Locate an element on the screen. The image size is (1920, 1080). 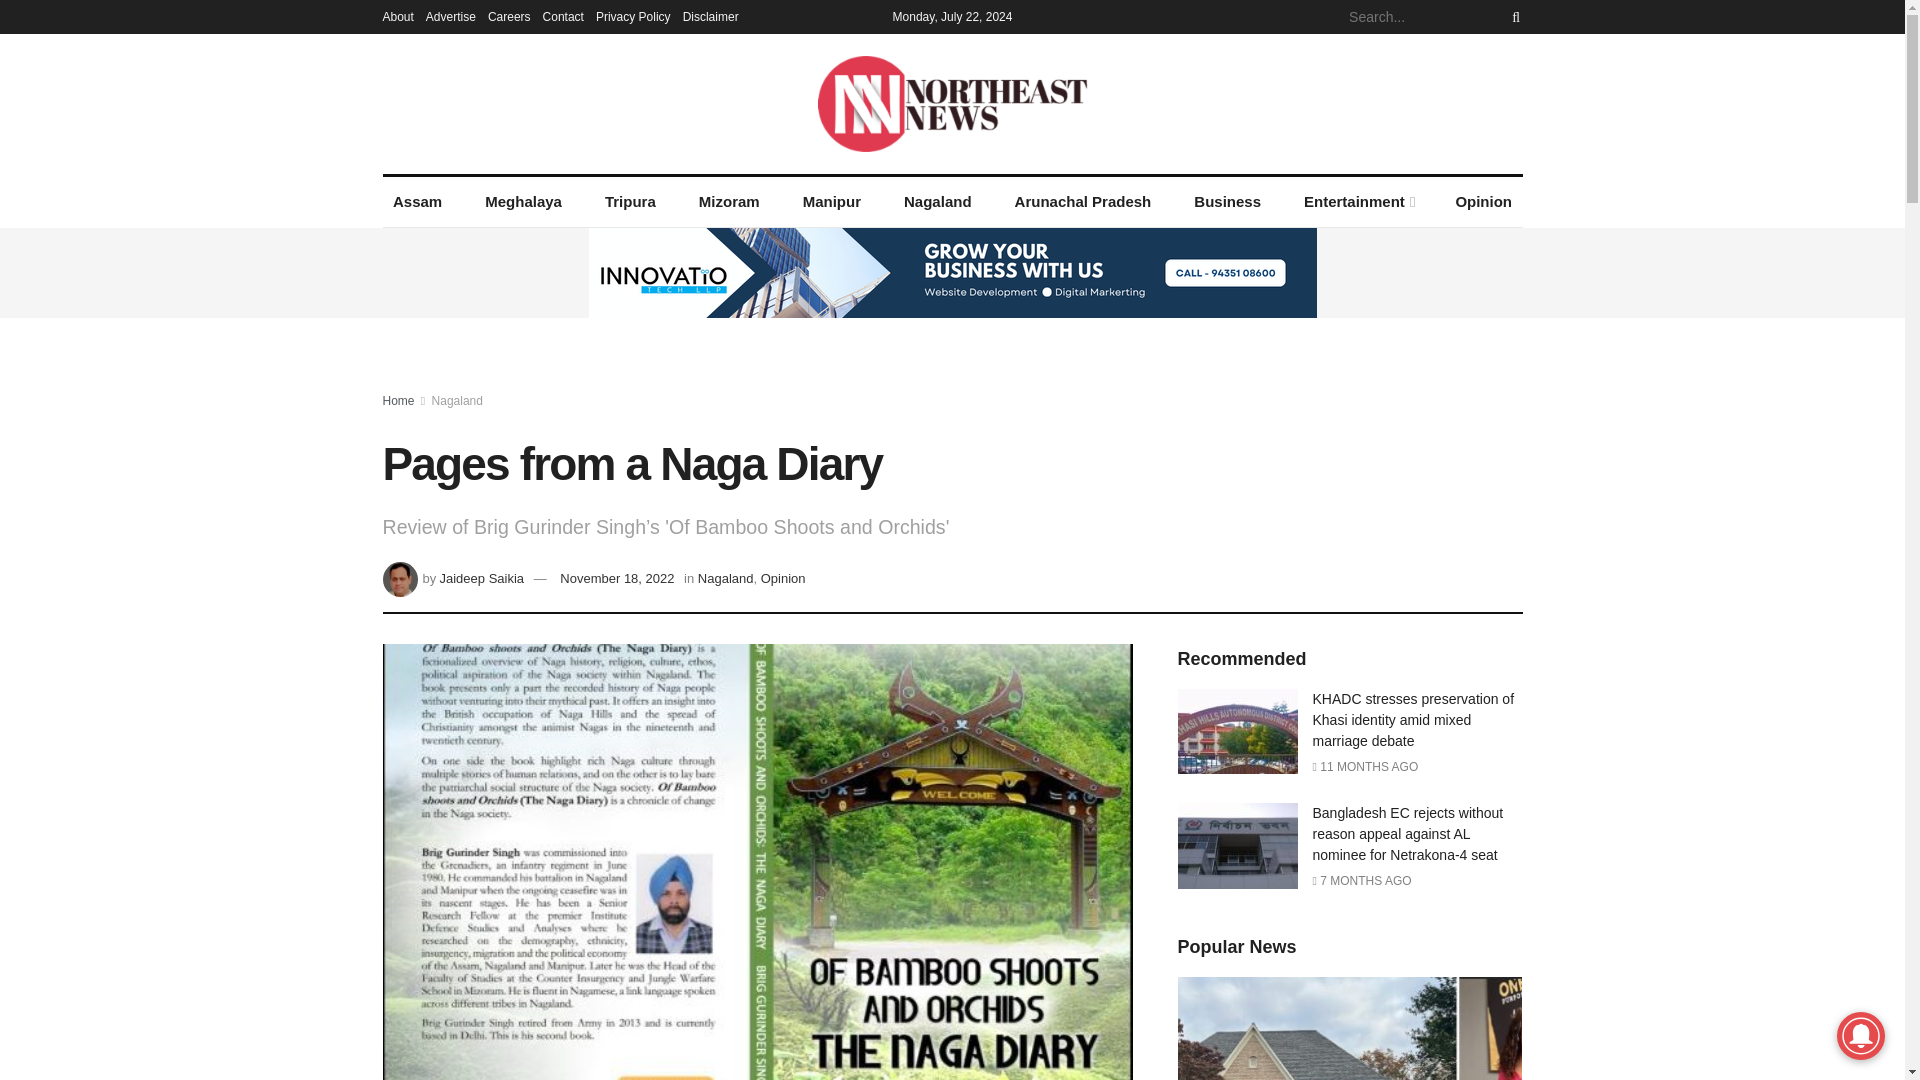
Meghalaya is located at coordinates (523, 202).